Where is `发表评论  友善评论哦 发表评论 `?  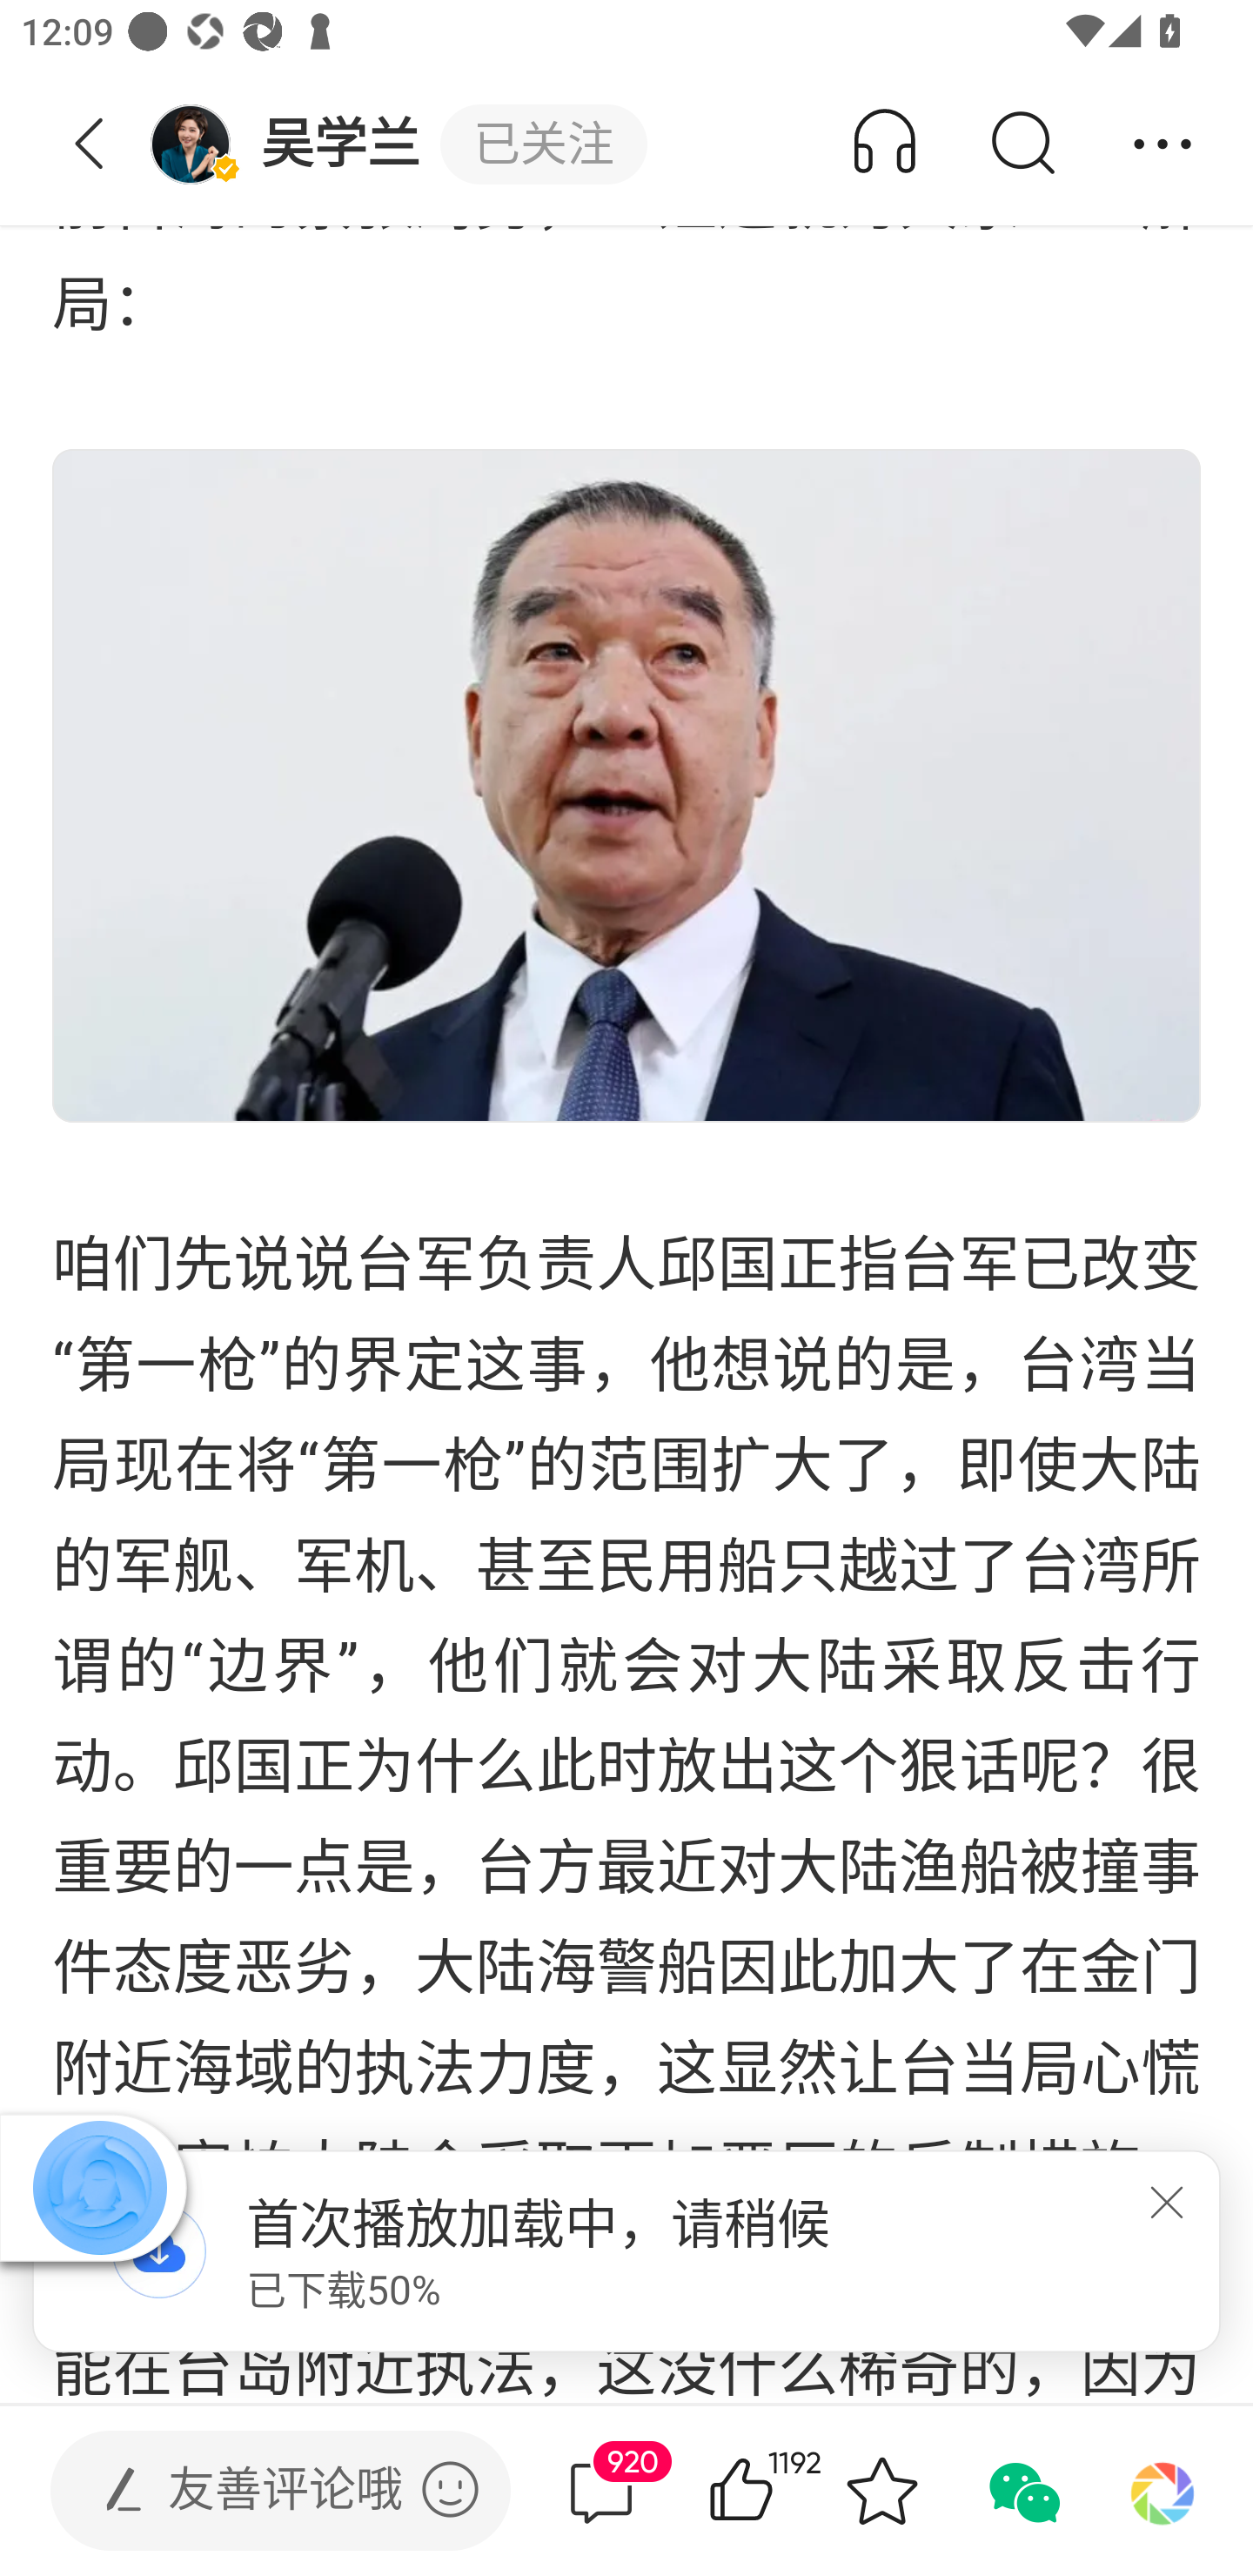 发表评论  友善评论哦 发表评论  is located at coordinates (256, 2491).